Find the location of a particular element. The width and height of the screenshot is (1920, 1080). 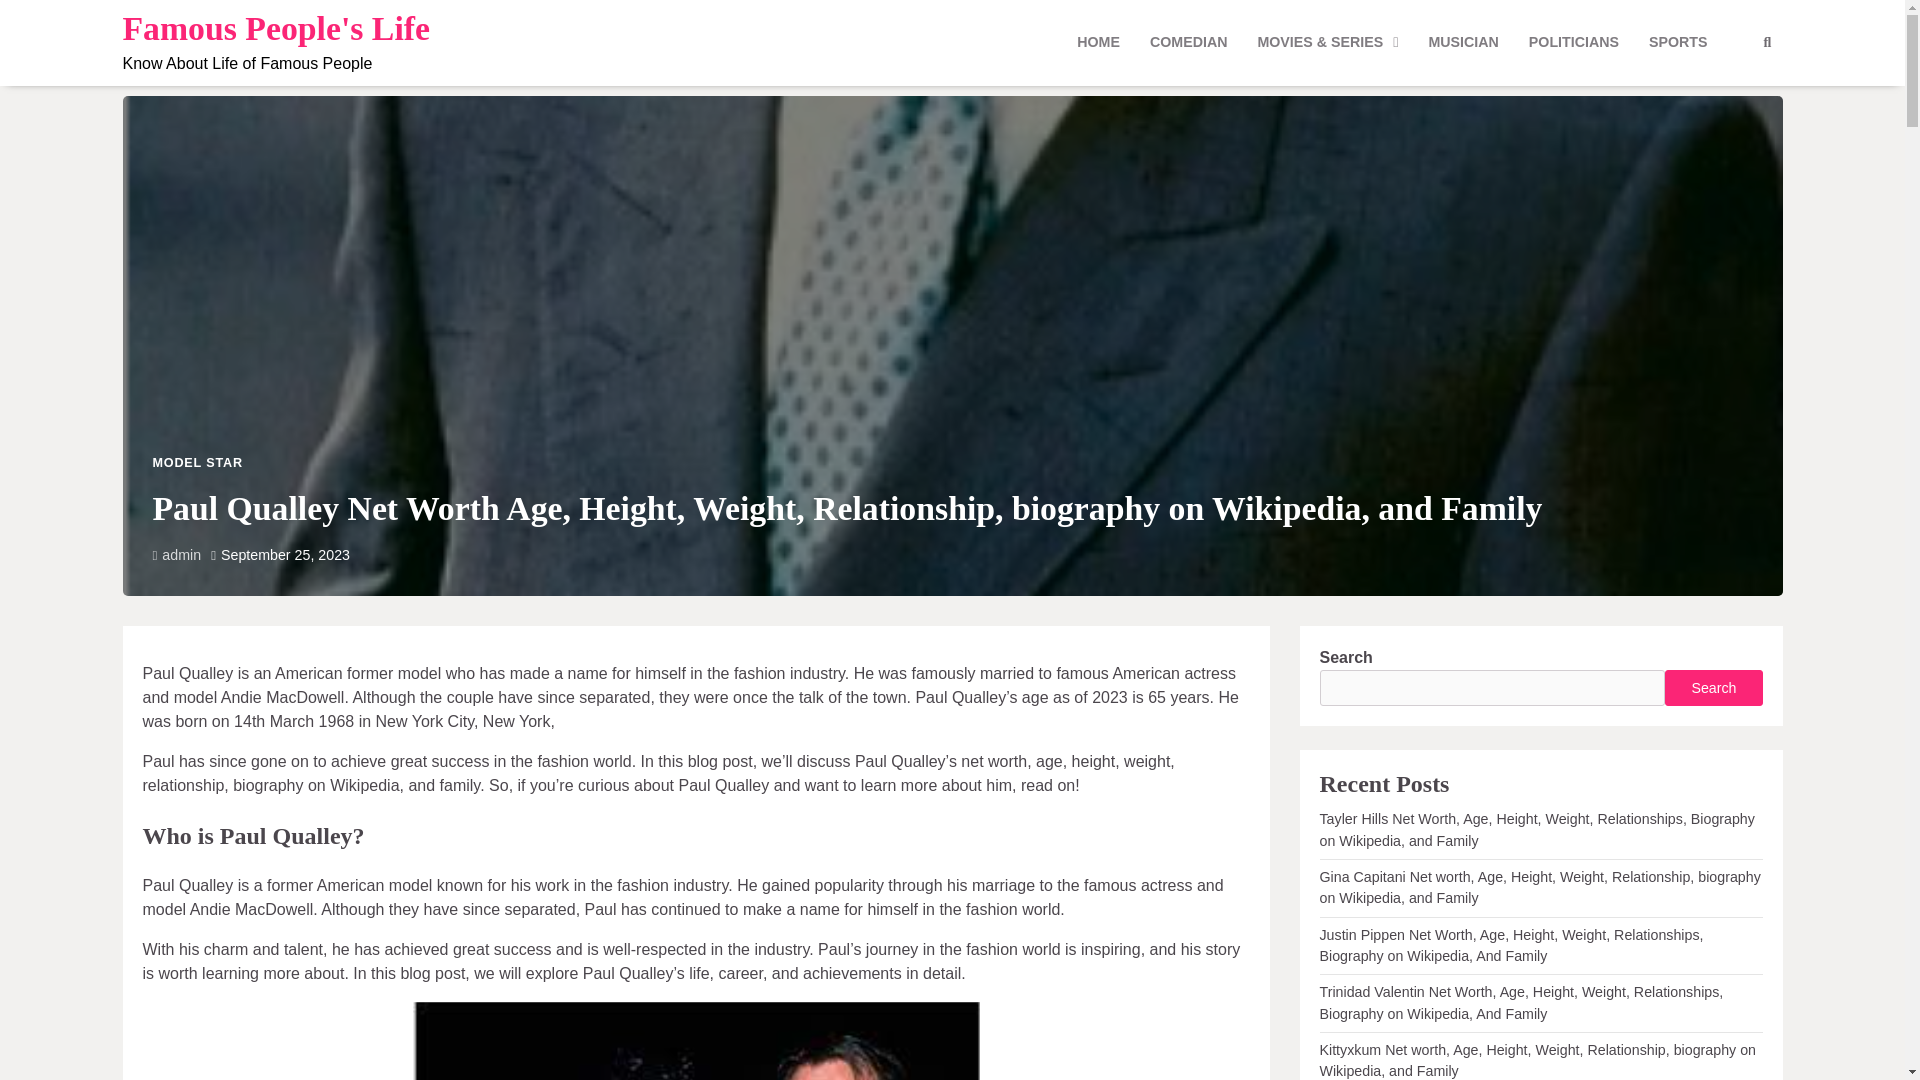

POLITICIANS is located at coordinates (1574, 42).